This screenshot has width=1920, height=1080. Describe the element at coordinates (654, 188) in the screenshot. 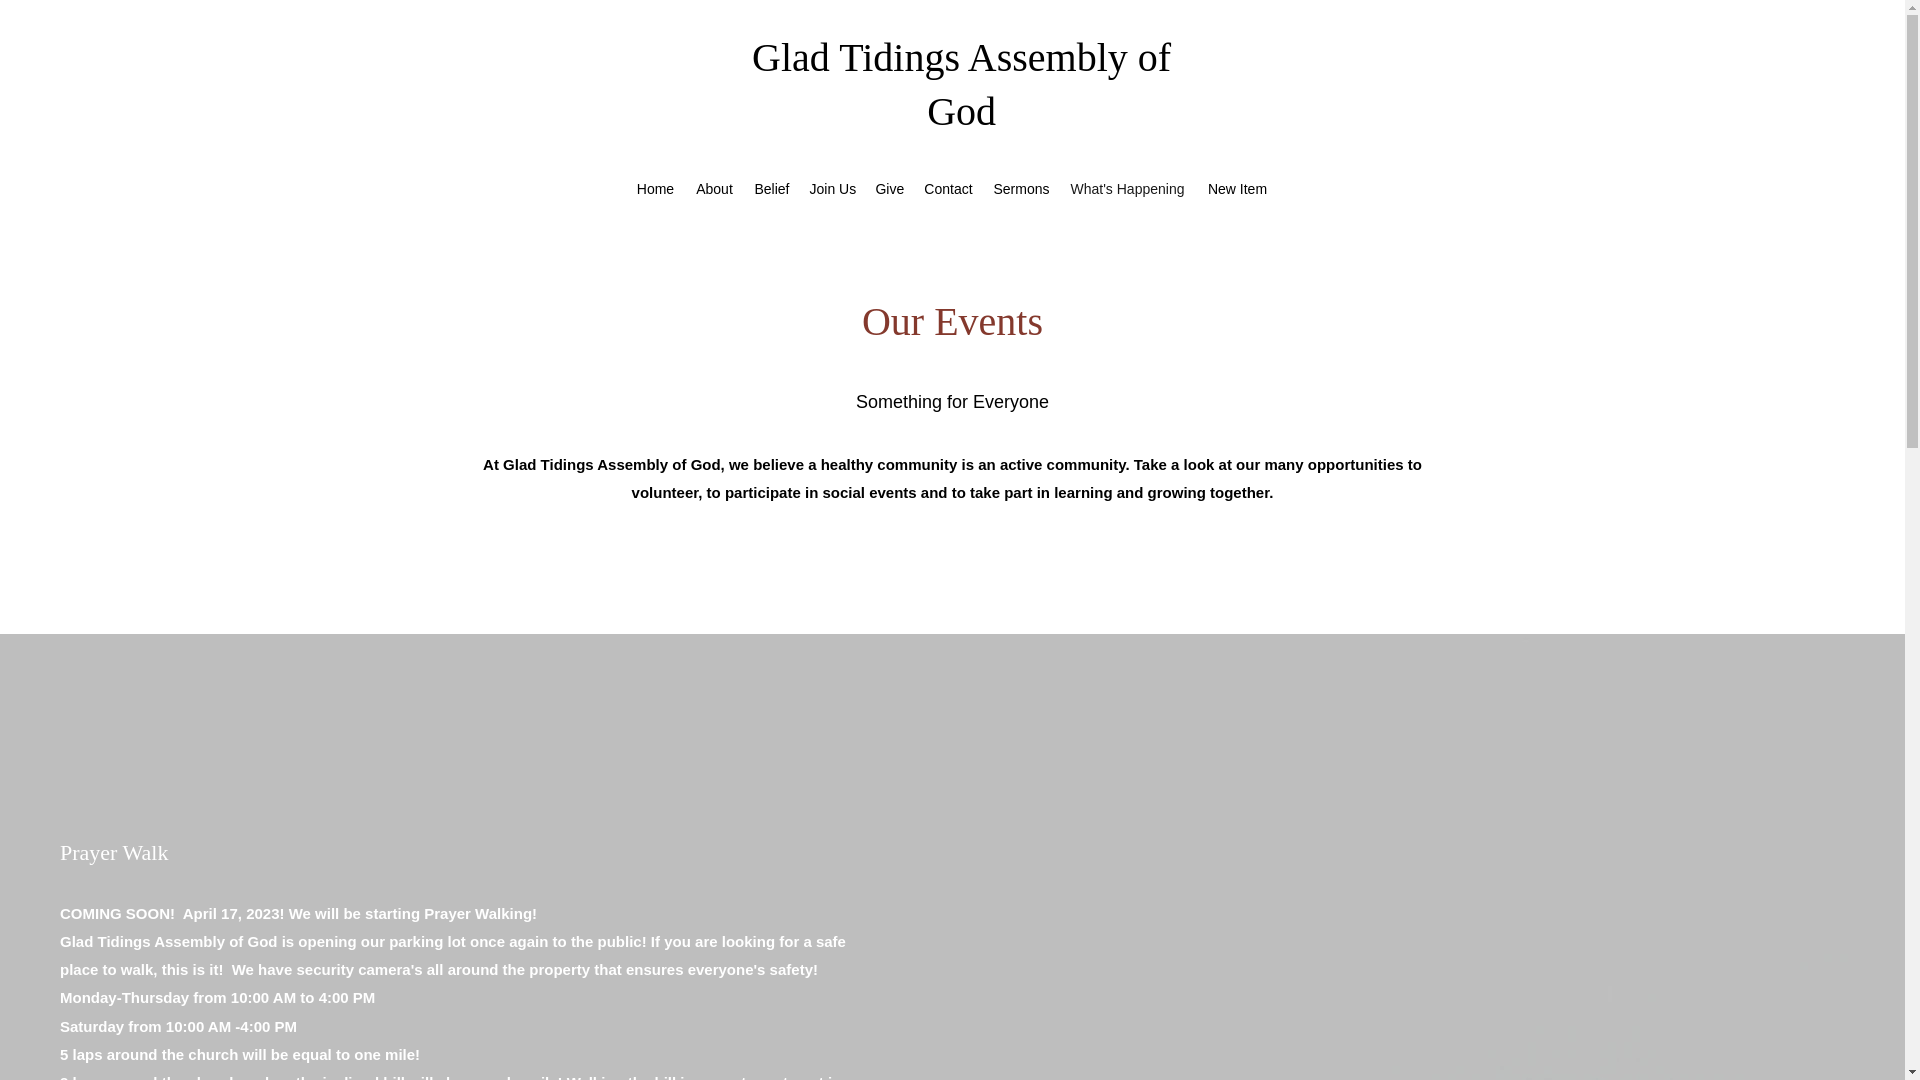

I see `Home` at that location.